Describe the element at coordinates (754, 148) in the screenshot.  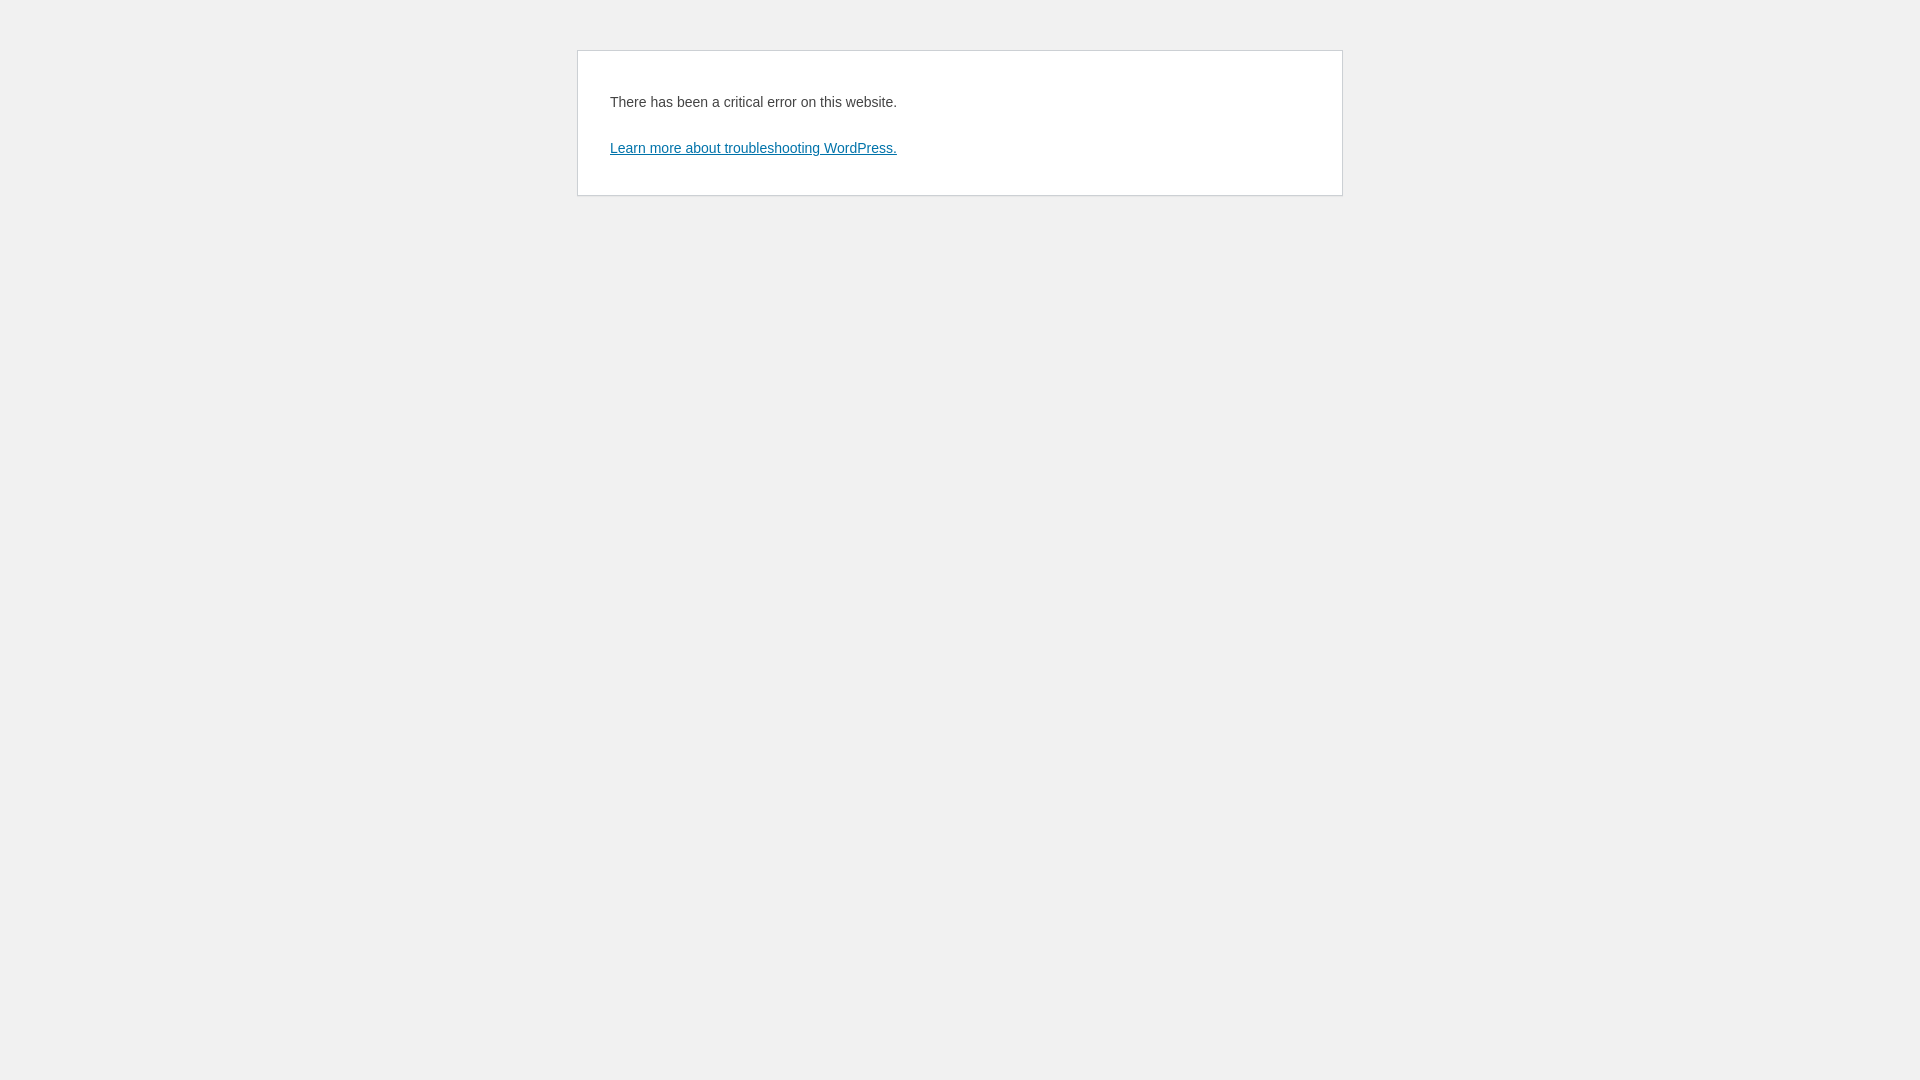
I see `Learn more about troubleshooting WordPress.` at that location.